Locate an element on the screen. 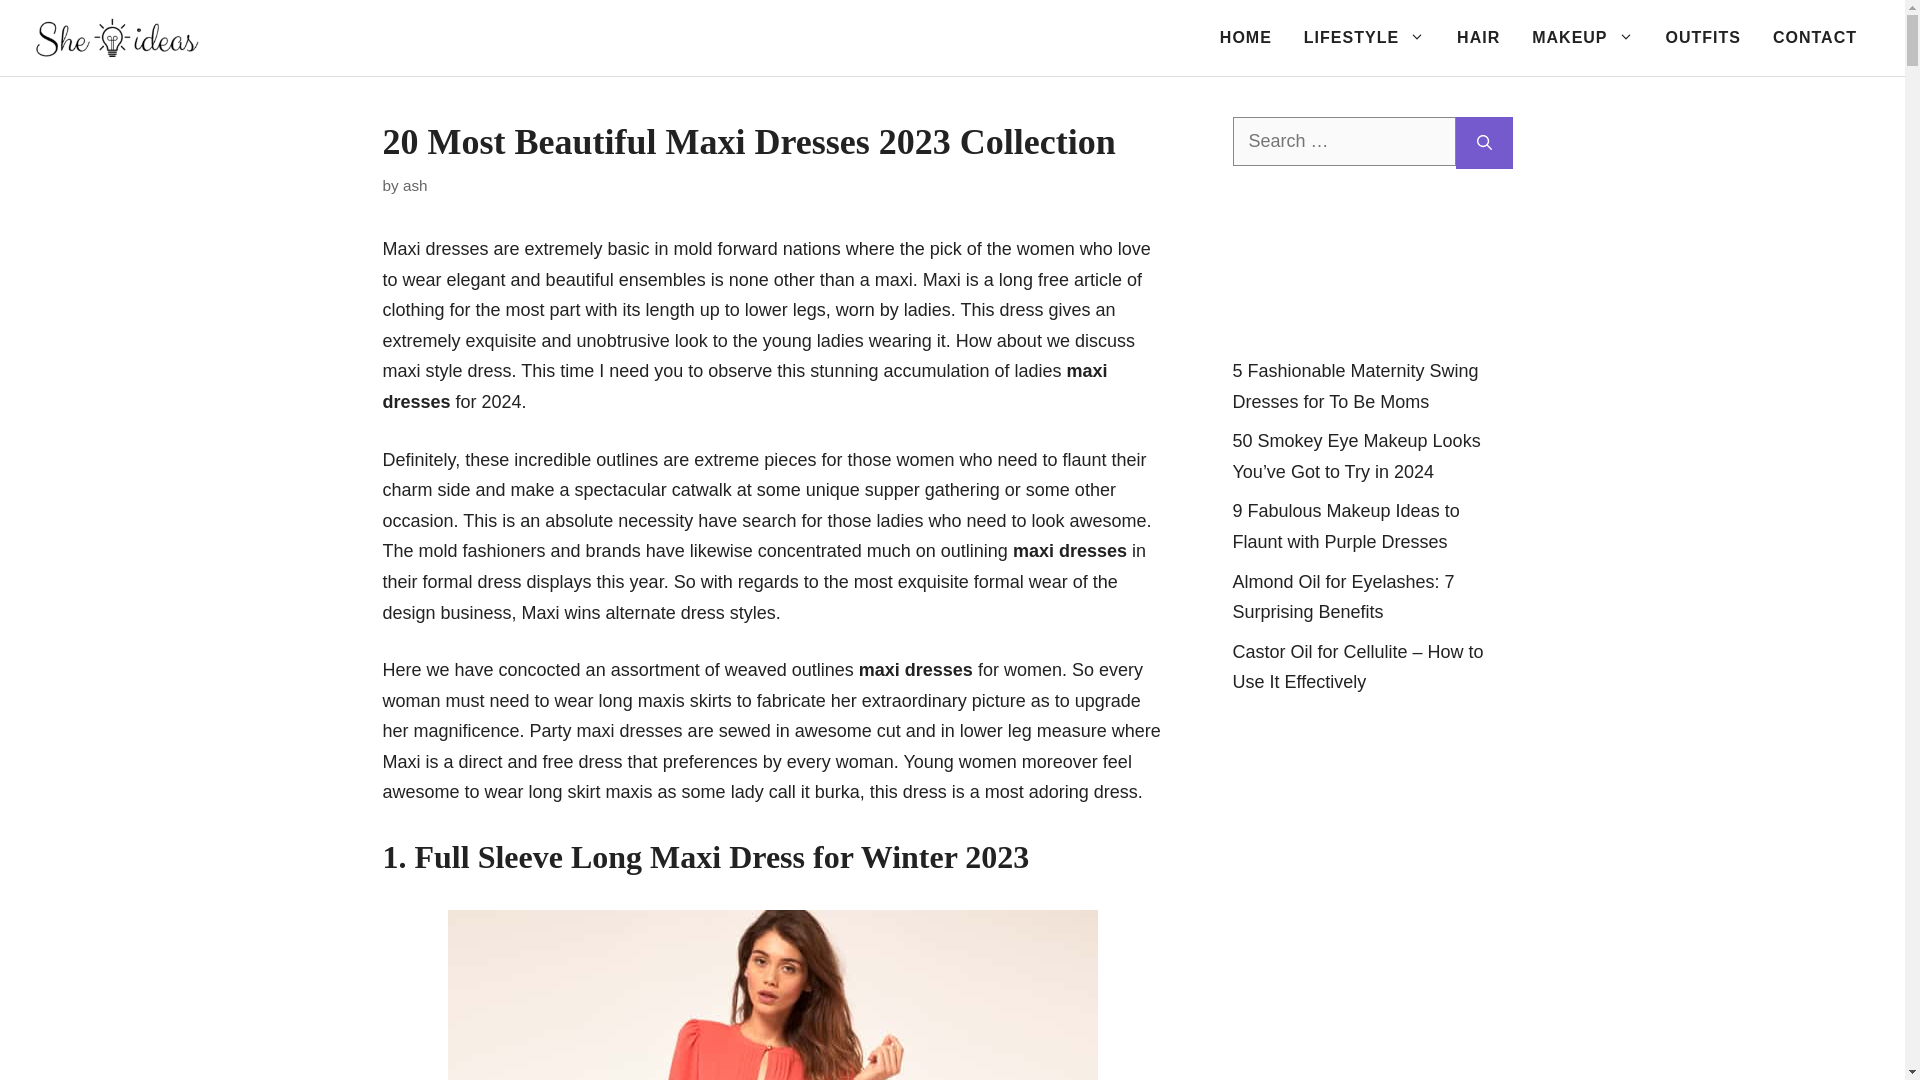  HAIR is located at coordinates (1478, 38).